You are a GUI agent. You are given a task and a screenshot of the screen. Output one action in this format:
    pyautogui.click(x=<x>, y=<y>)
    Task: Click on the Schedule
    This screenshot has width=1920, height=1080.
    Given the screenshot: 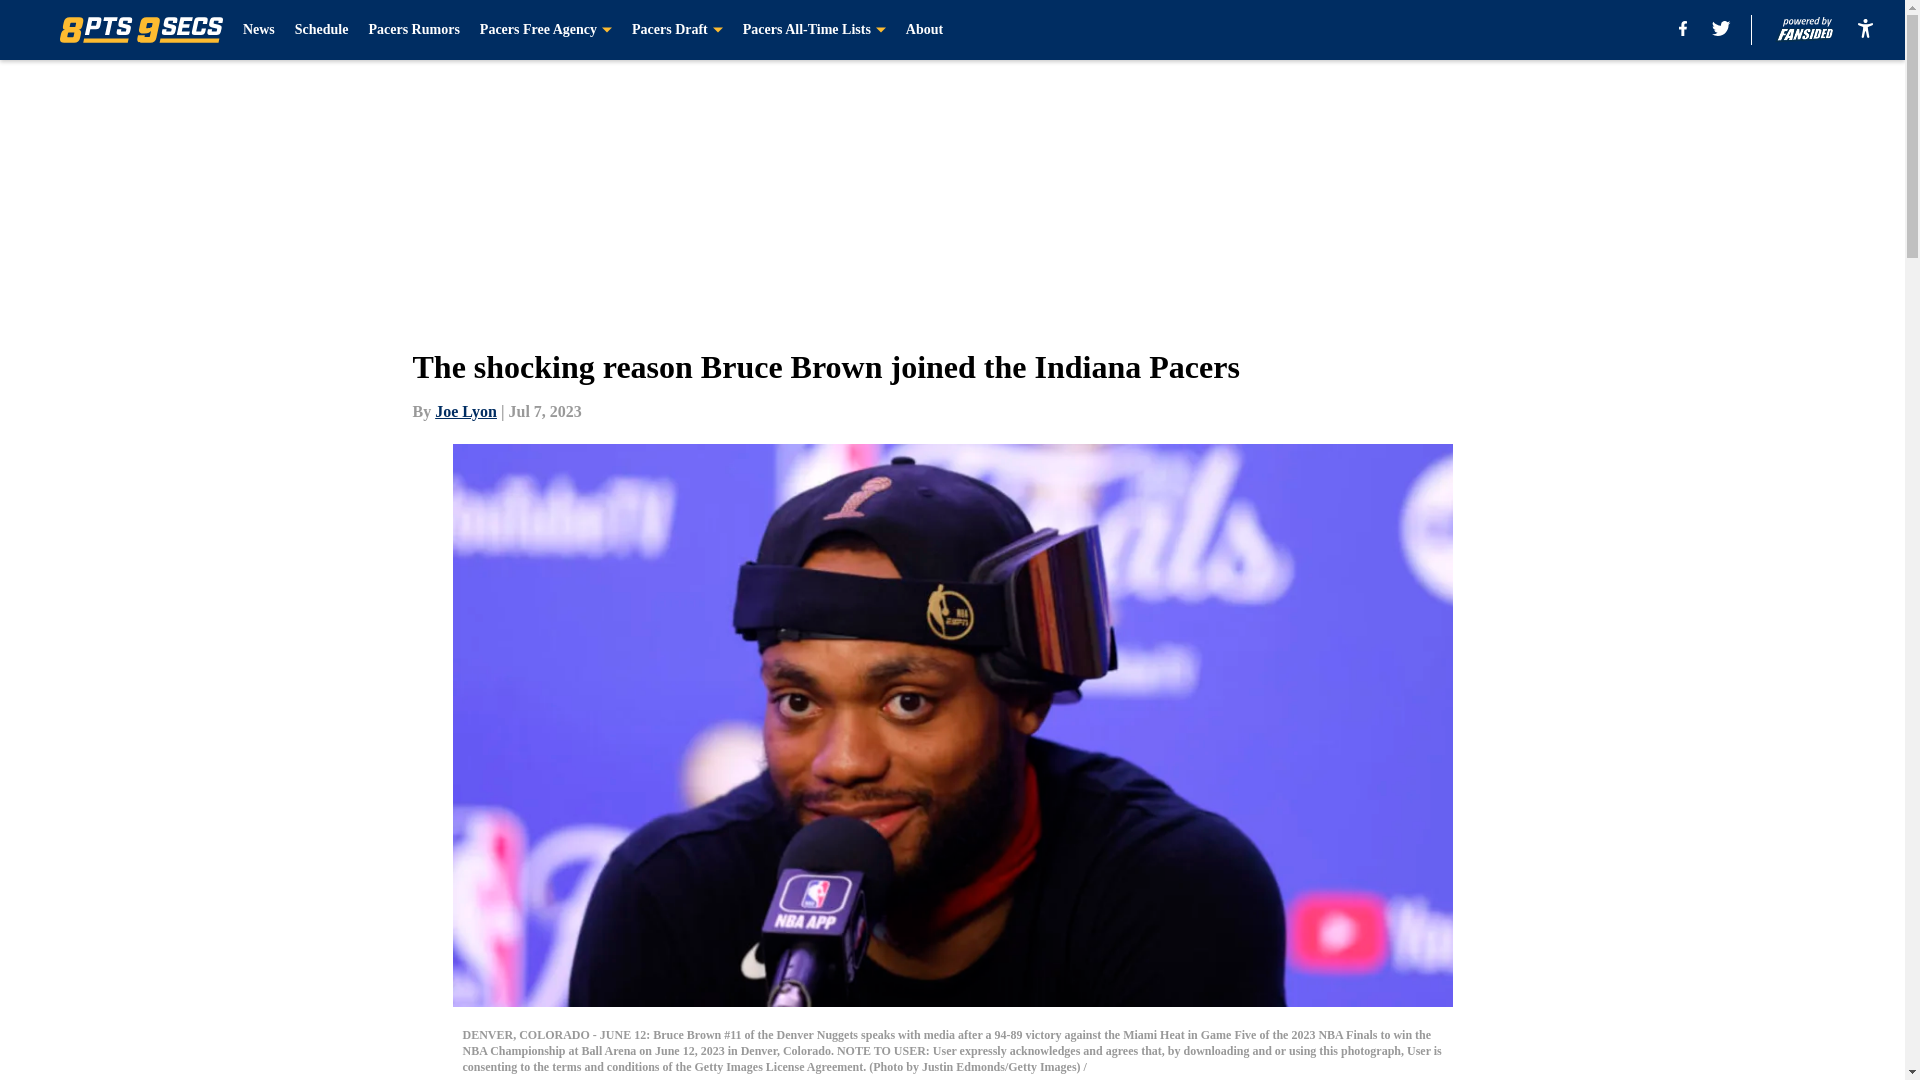 What is the action you would take?
    pyautogui.click(x=322, y=30)
    